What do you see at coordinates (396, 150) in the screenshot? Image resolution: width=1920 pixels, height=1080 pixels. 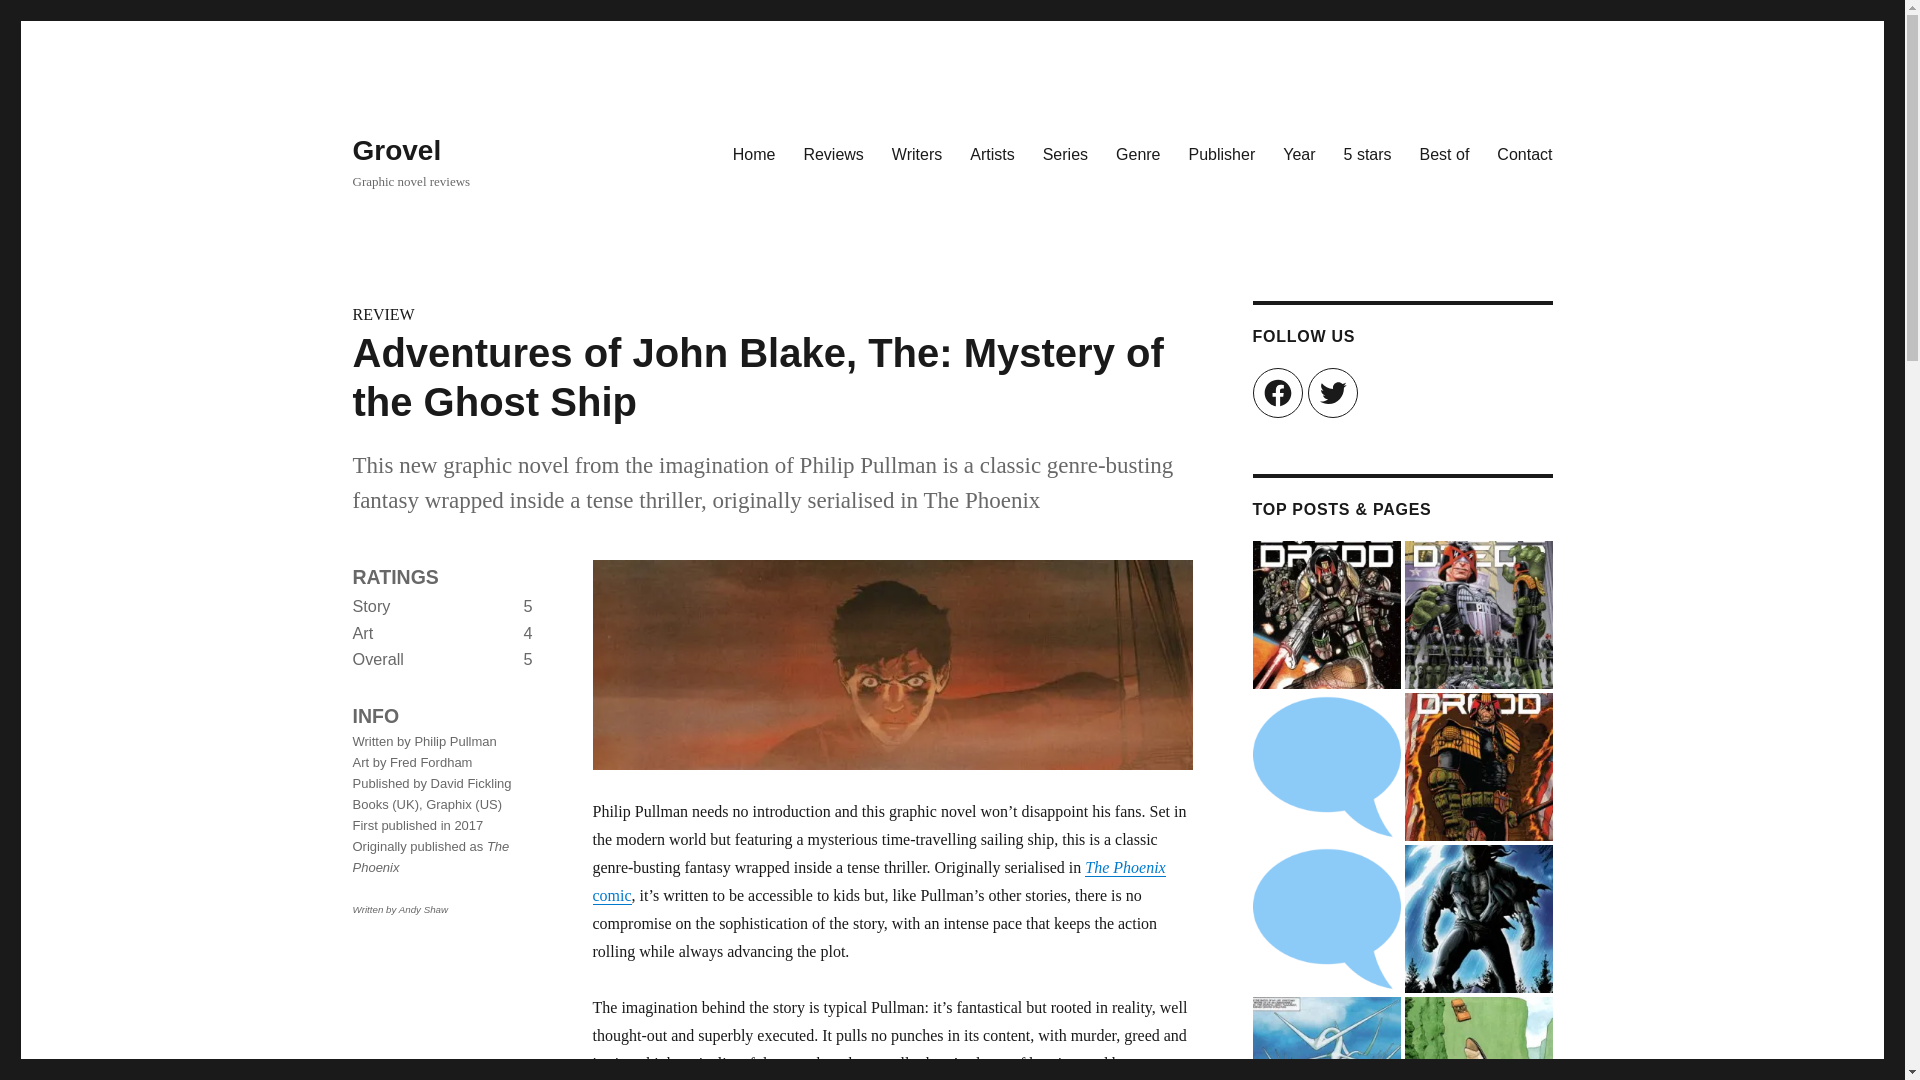 I see `Grovel` at bounding box center [396, 150].